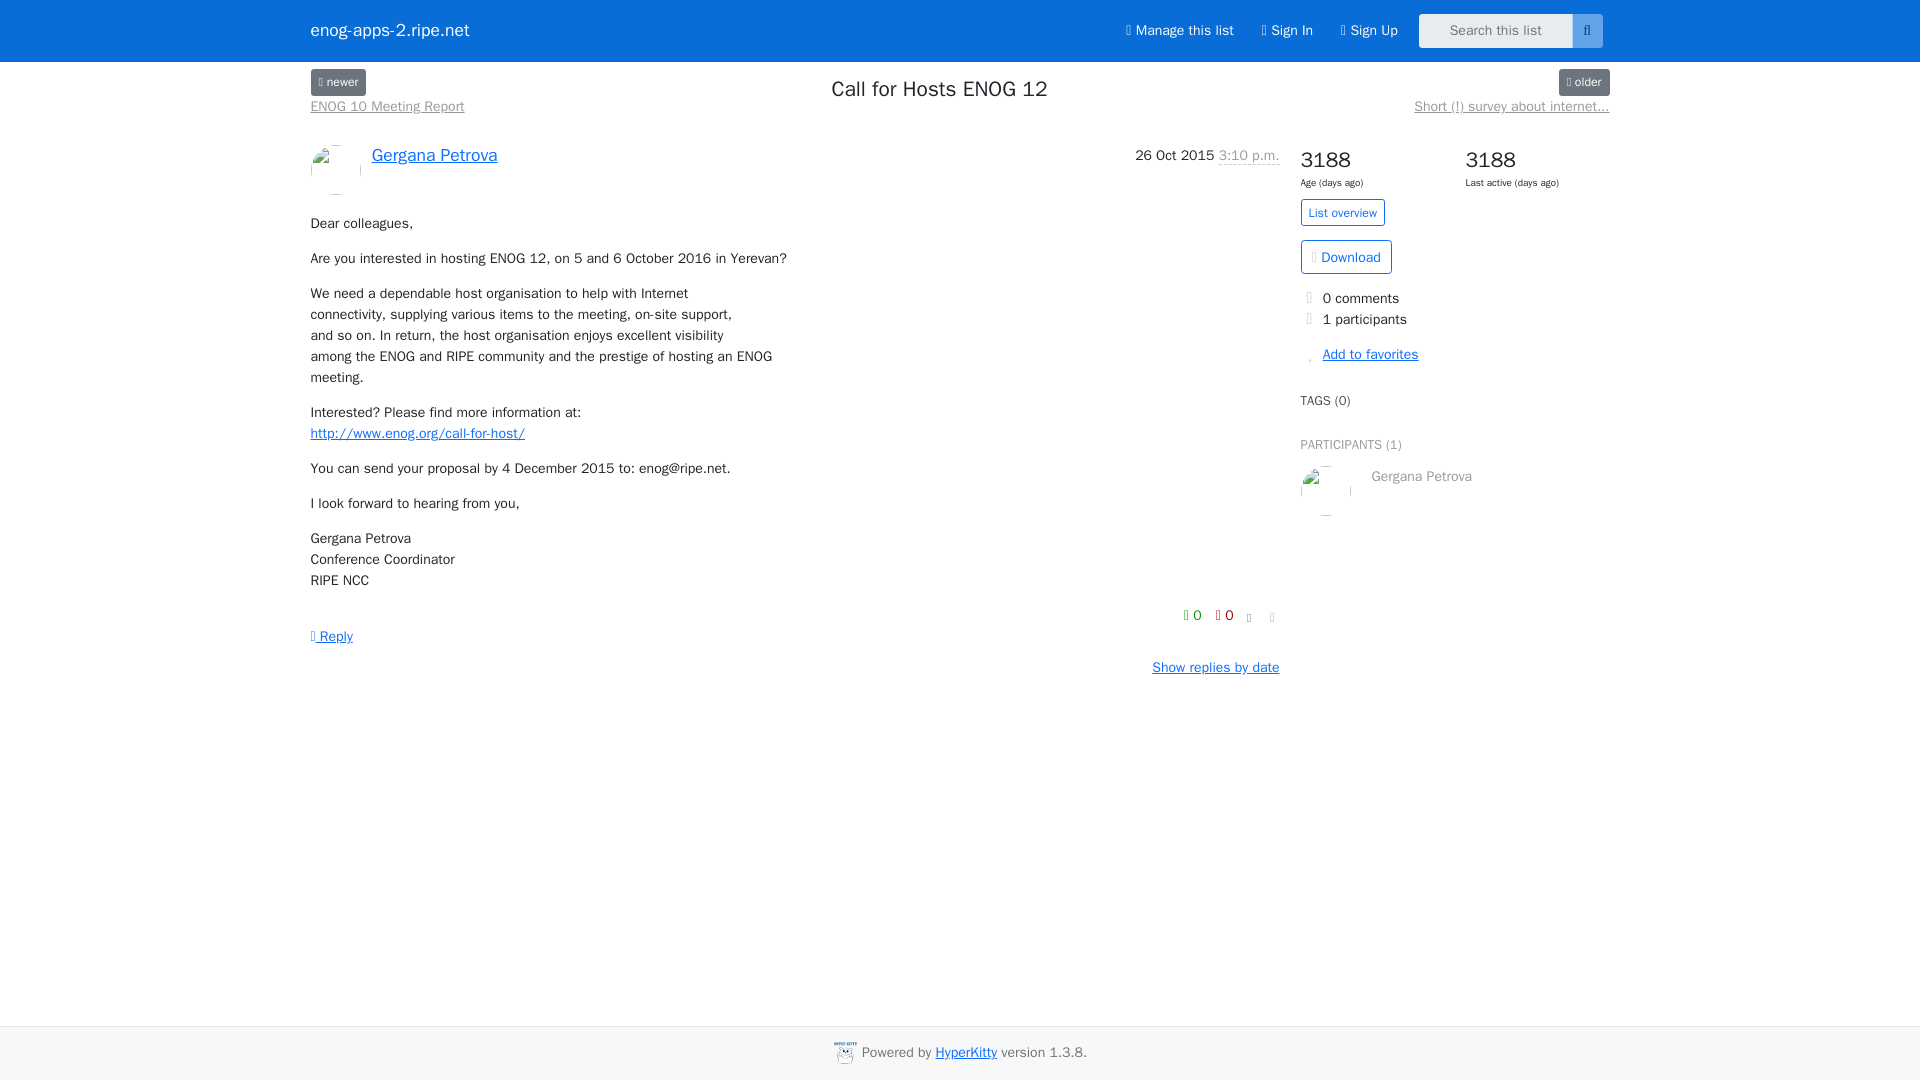 The height and width of the screenshot is (1080, 1920). What do you see at coordinates (1287, 30) in the screenshot?
I see `Sign In` at bounding box center [1287, 30].